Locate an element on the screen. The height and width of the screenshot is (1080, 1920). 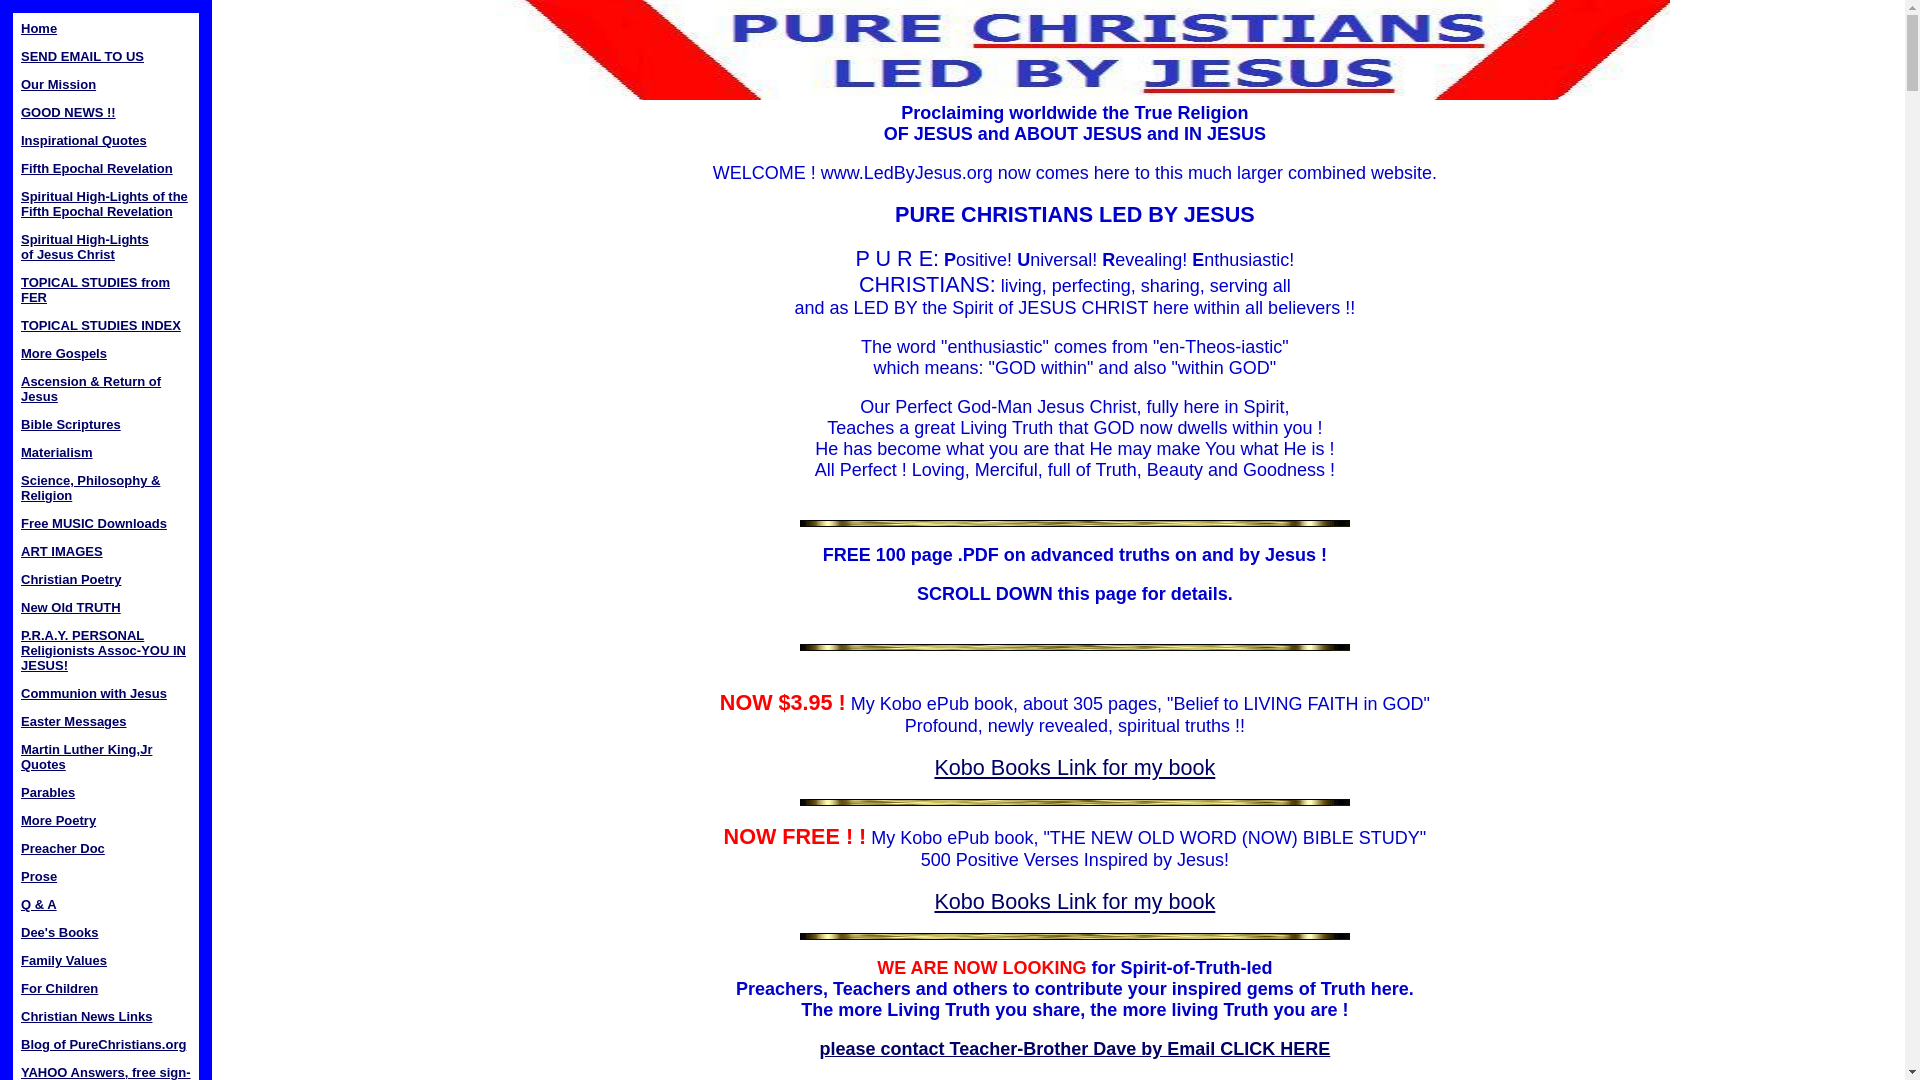
TOPICAL STUDIES from FER is located at coordinates (104, 204).